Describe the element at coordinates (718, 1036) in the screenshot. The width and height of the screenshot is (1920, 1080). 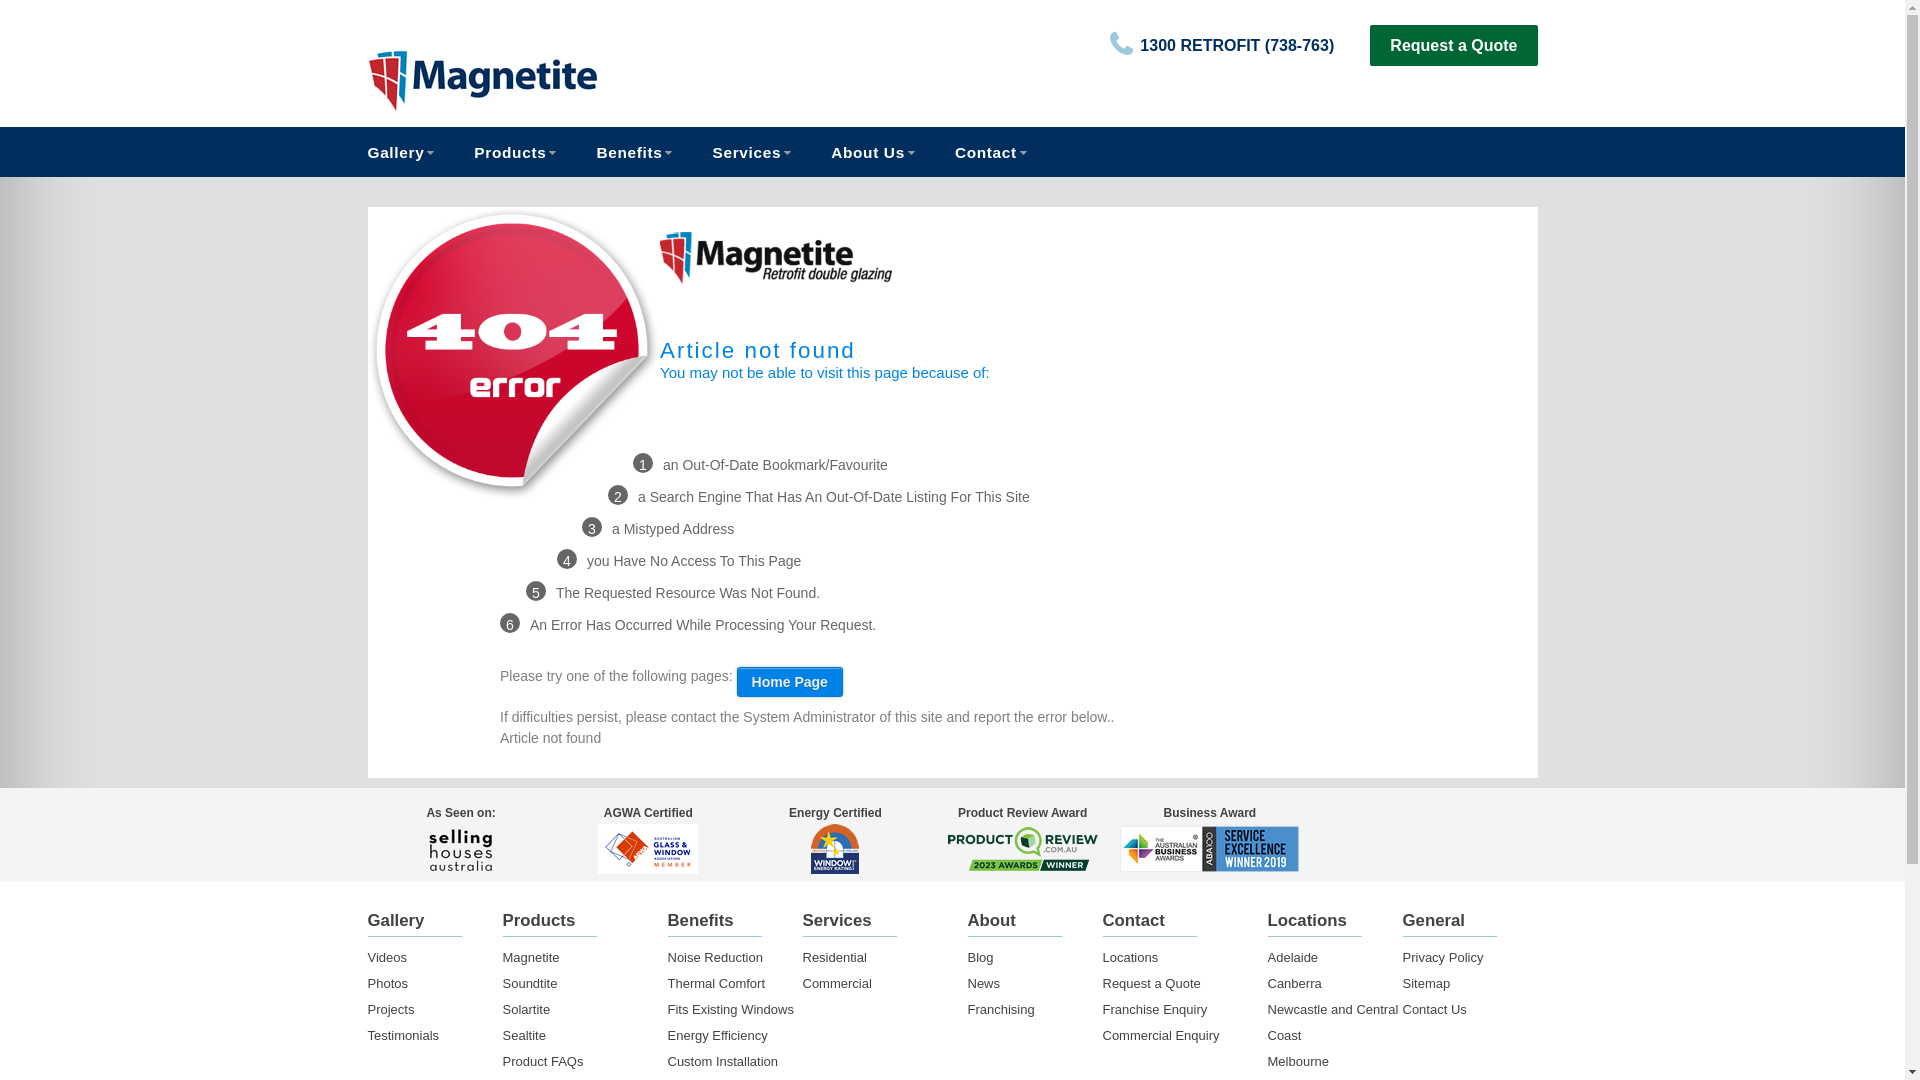
I see `Energy Efficiency` at that location.